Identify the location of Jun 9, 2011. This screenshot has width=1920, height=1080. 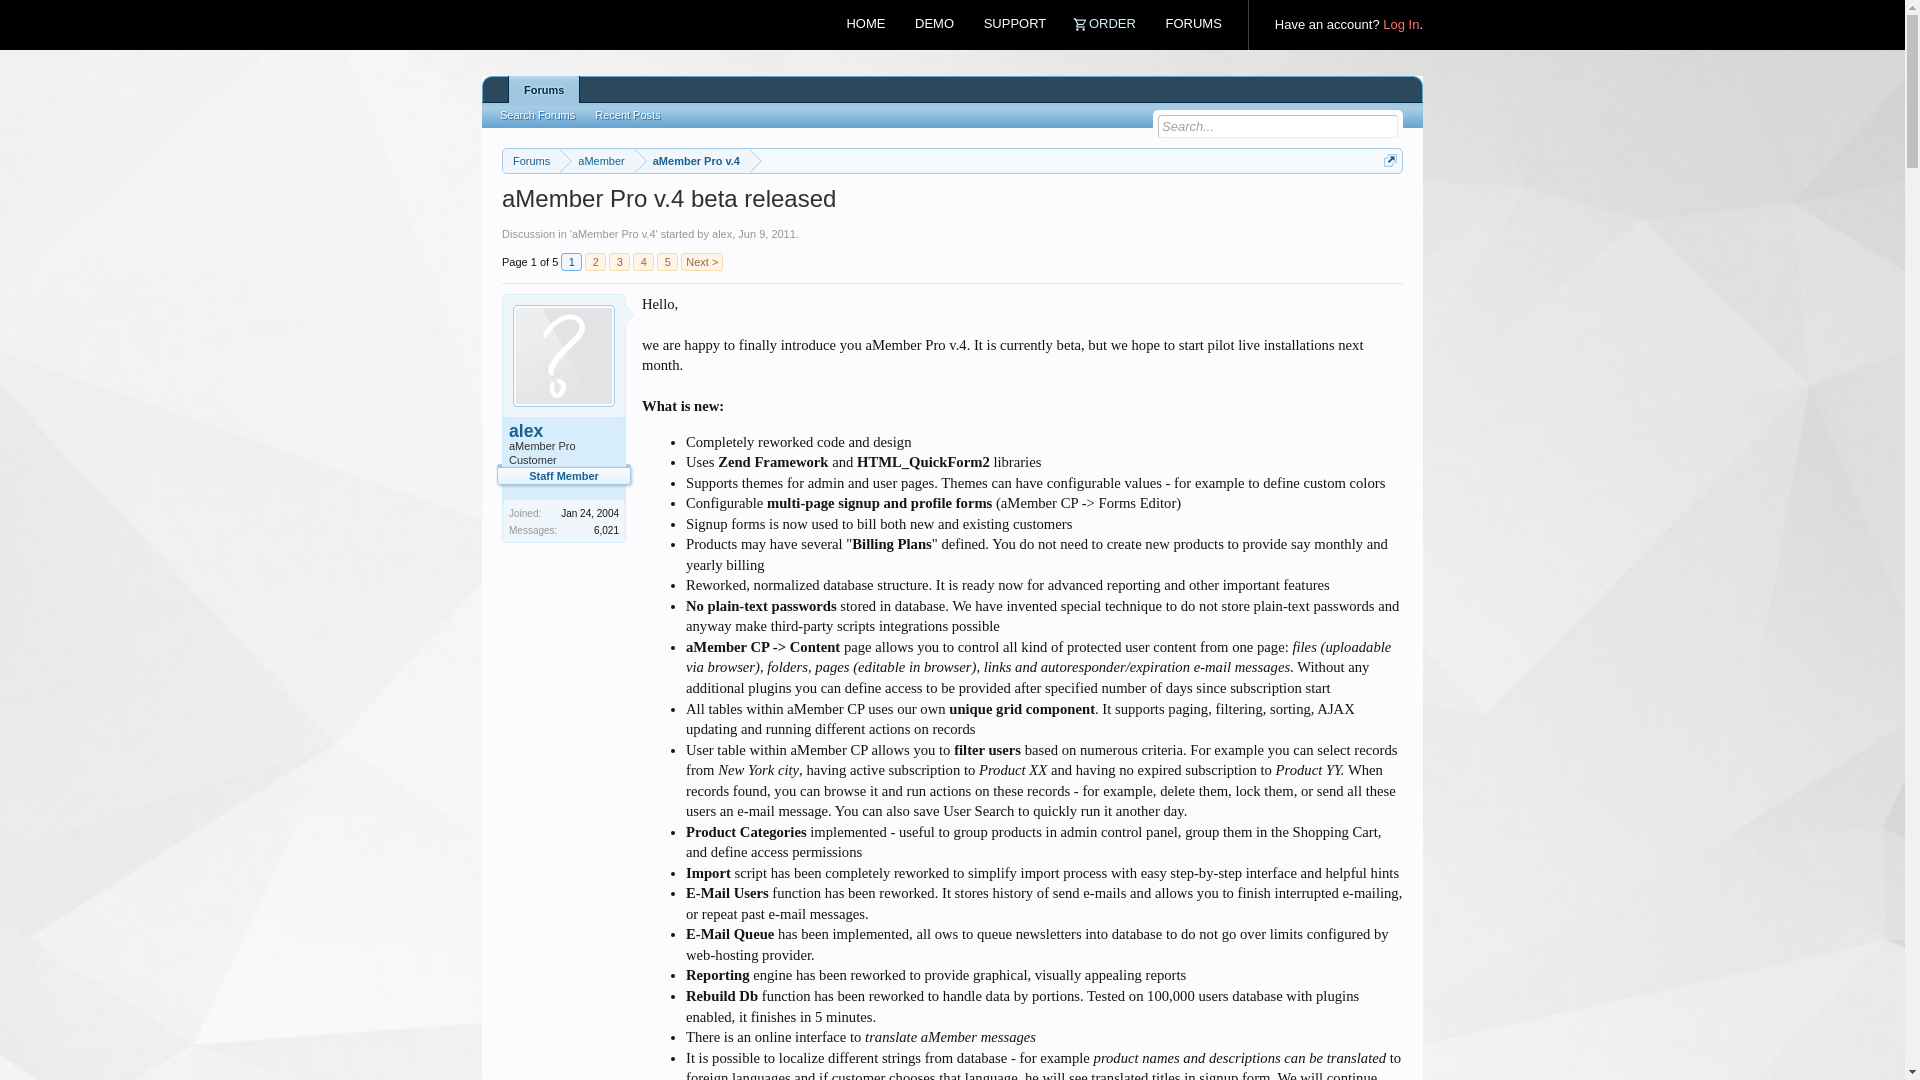
(766, 233).